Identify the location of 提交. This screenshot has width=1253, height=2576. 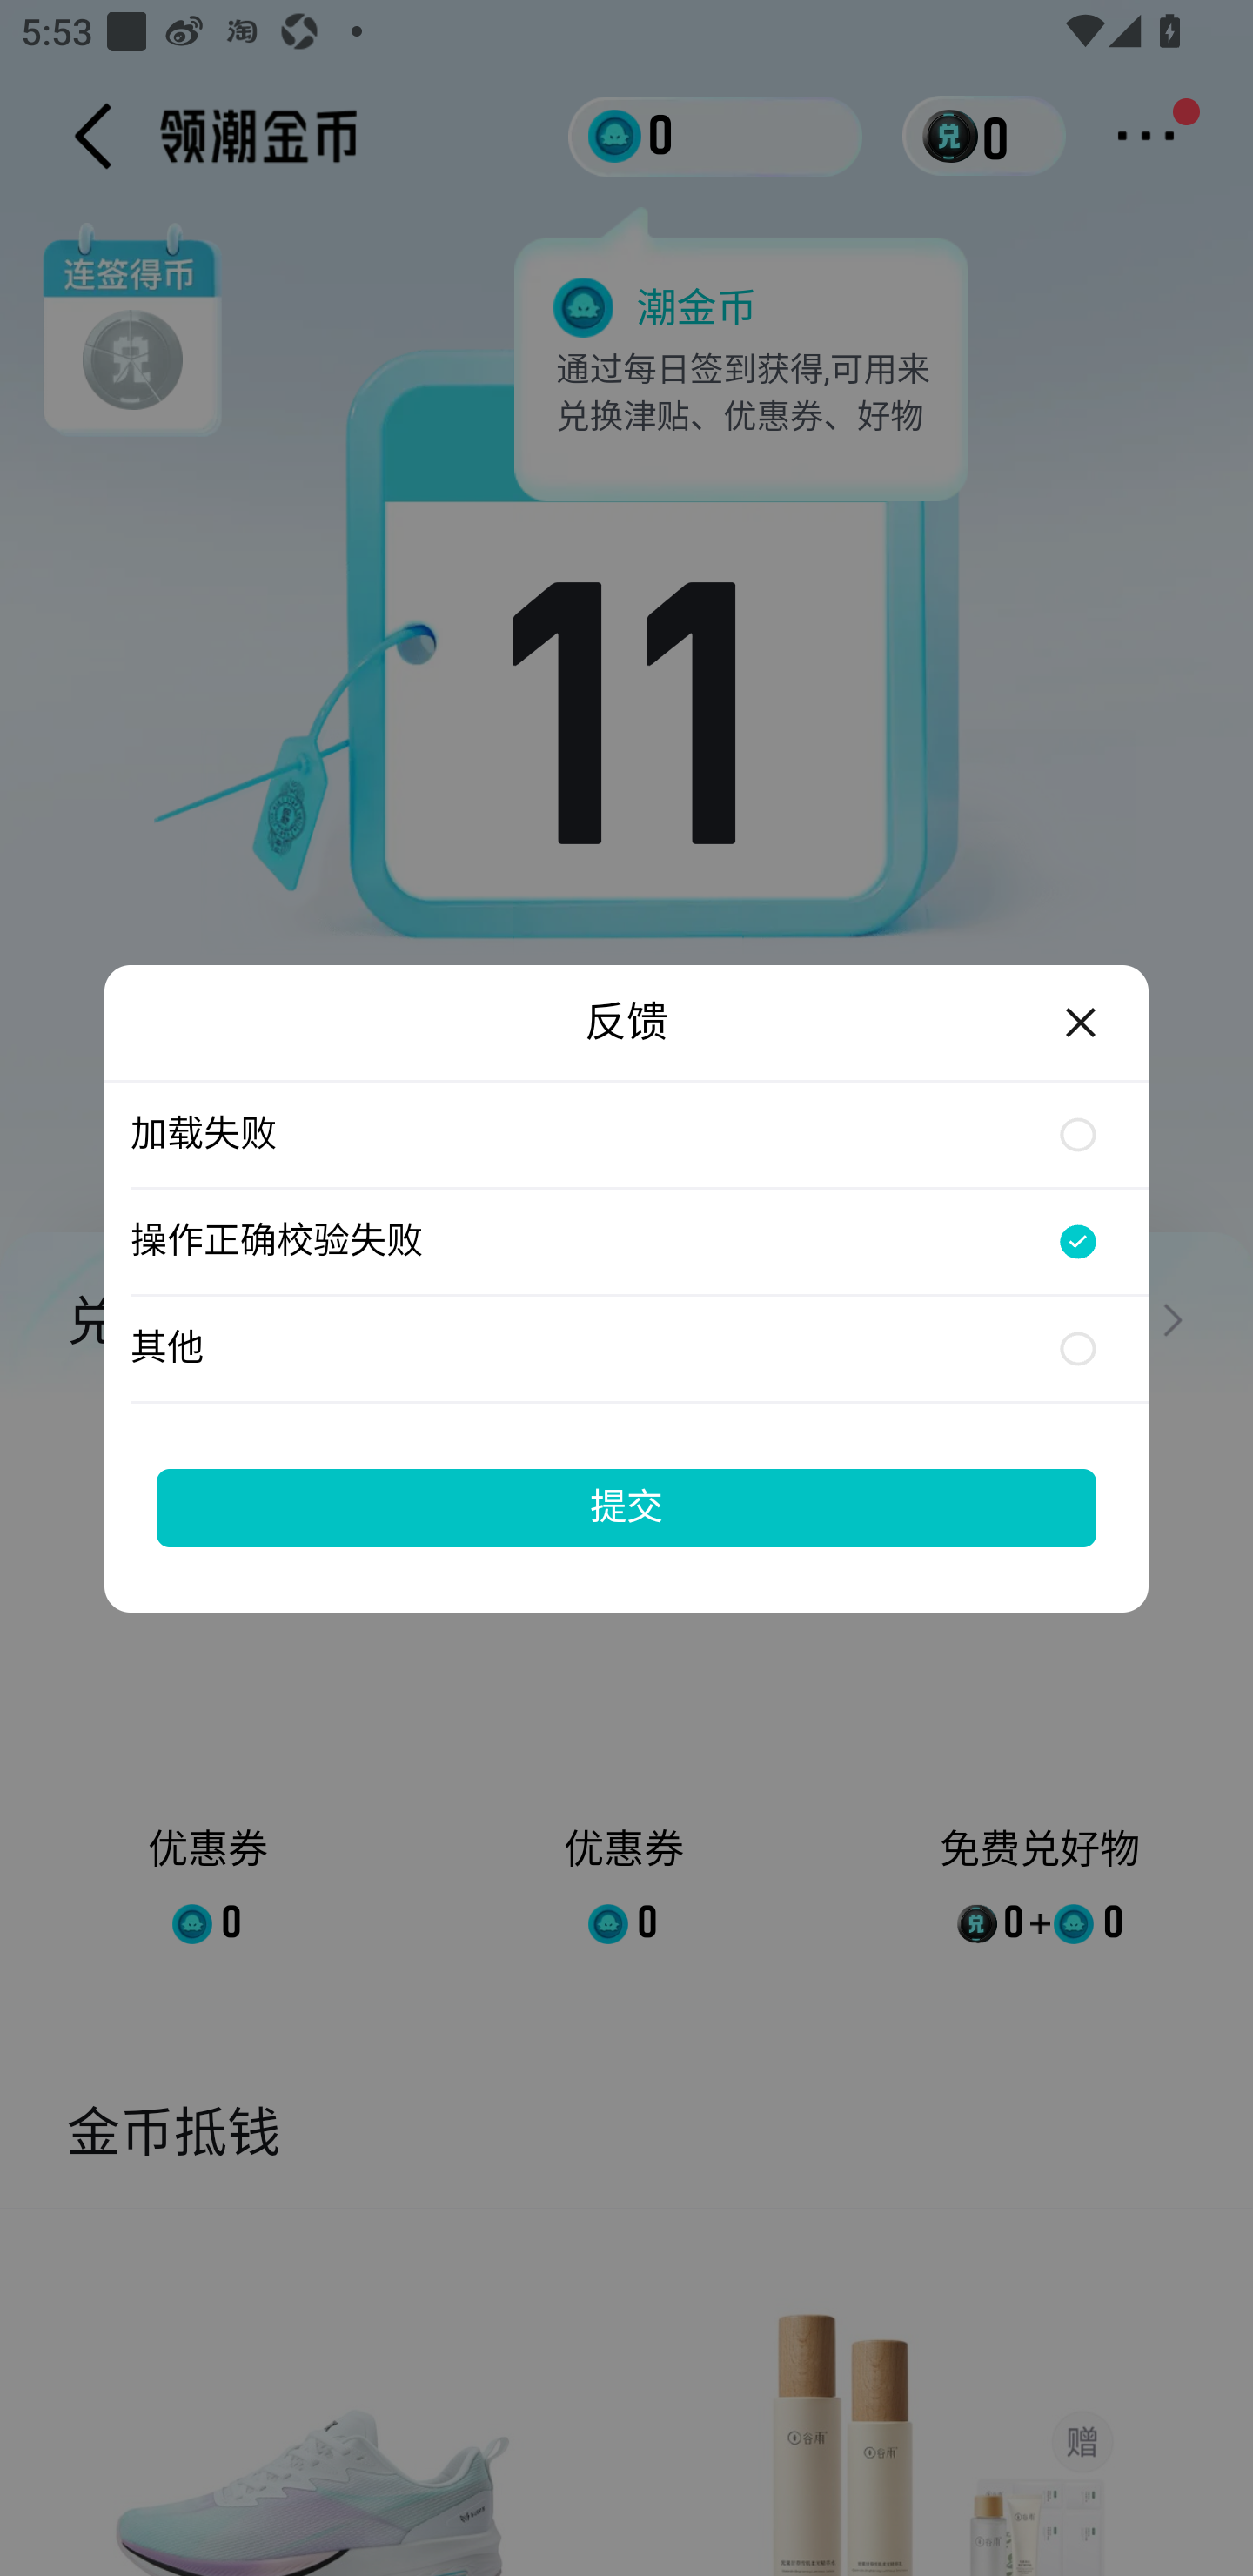
(626, 1507).